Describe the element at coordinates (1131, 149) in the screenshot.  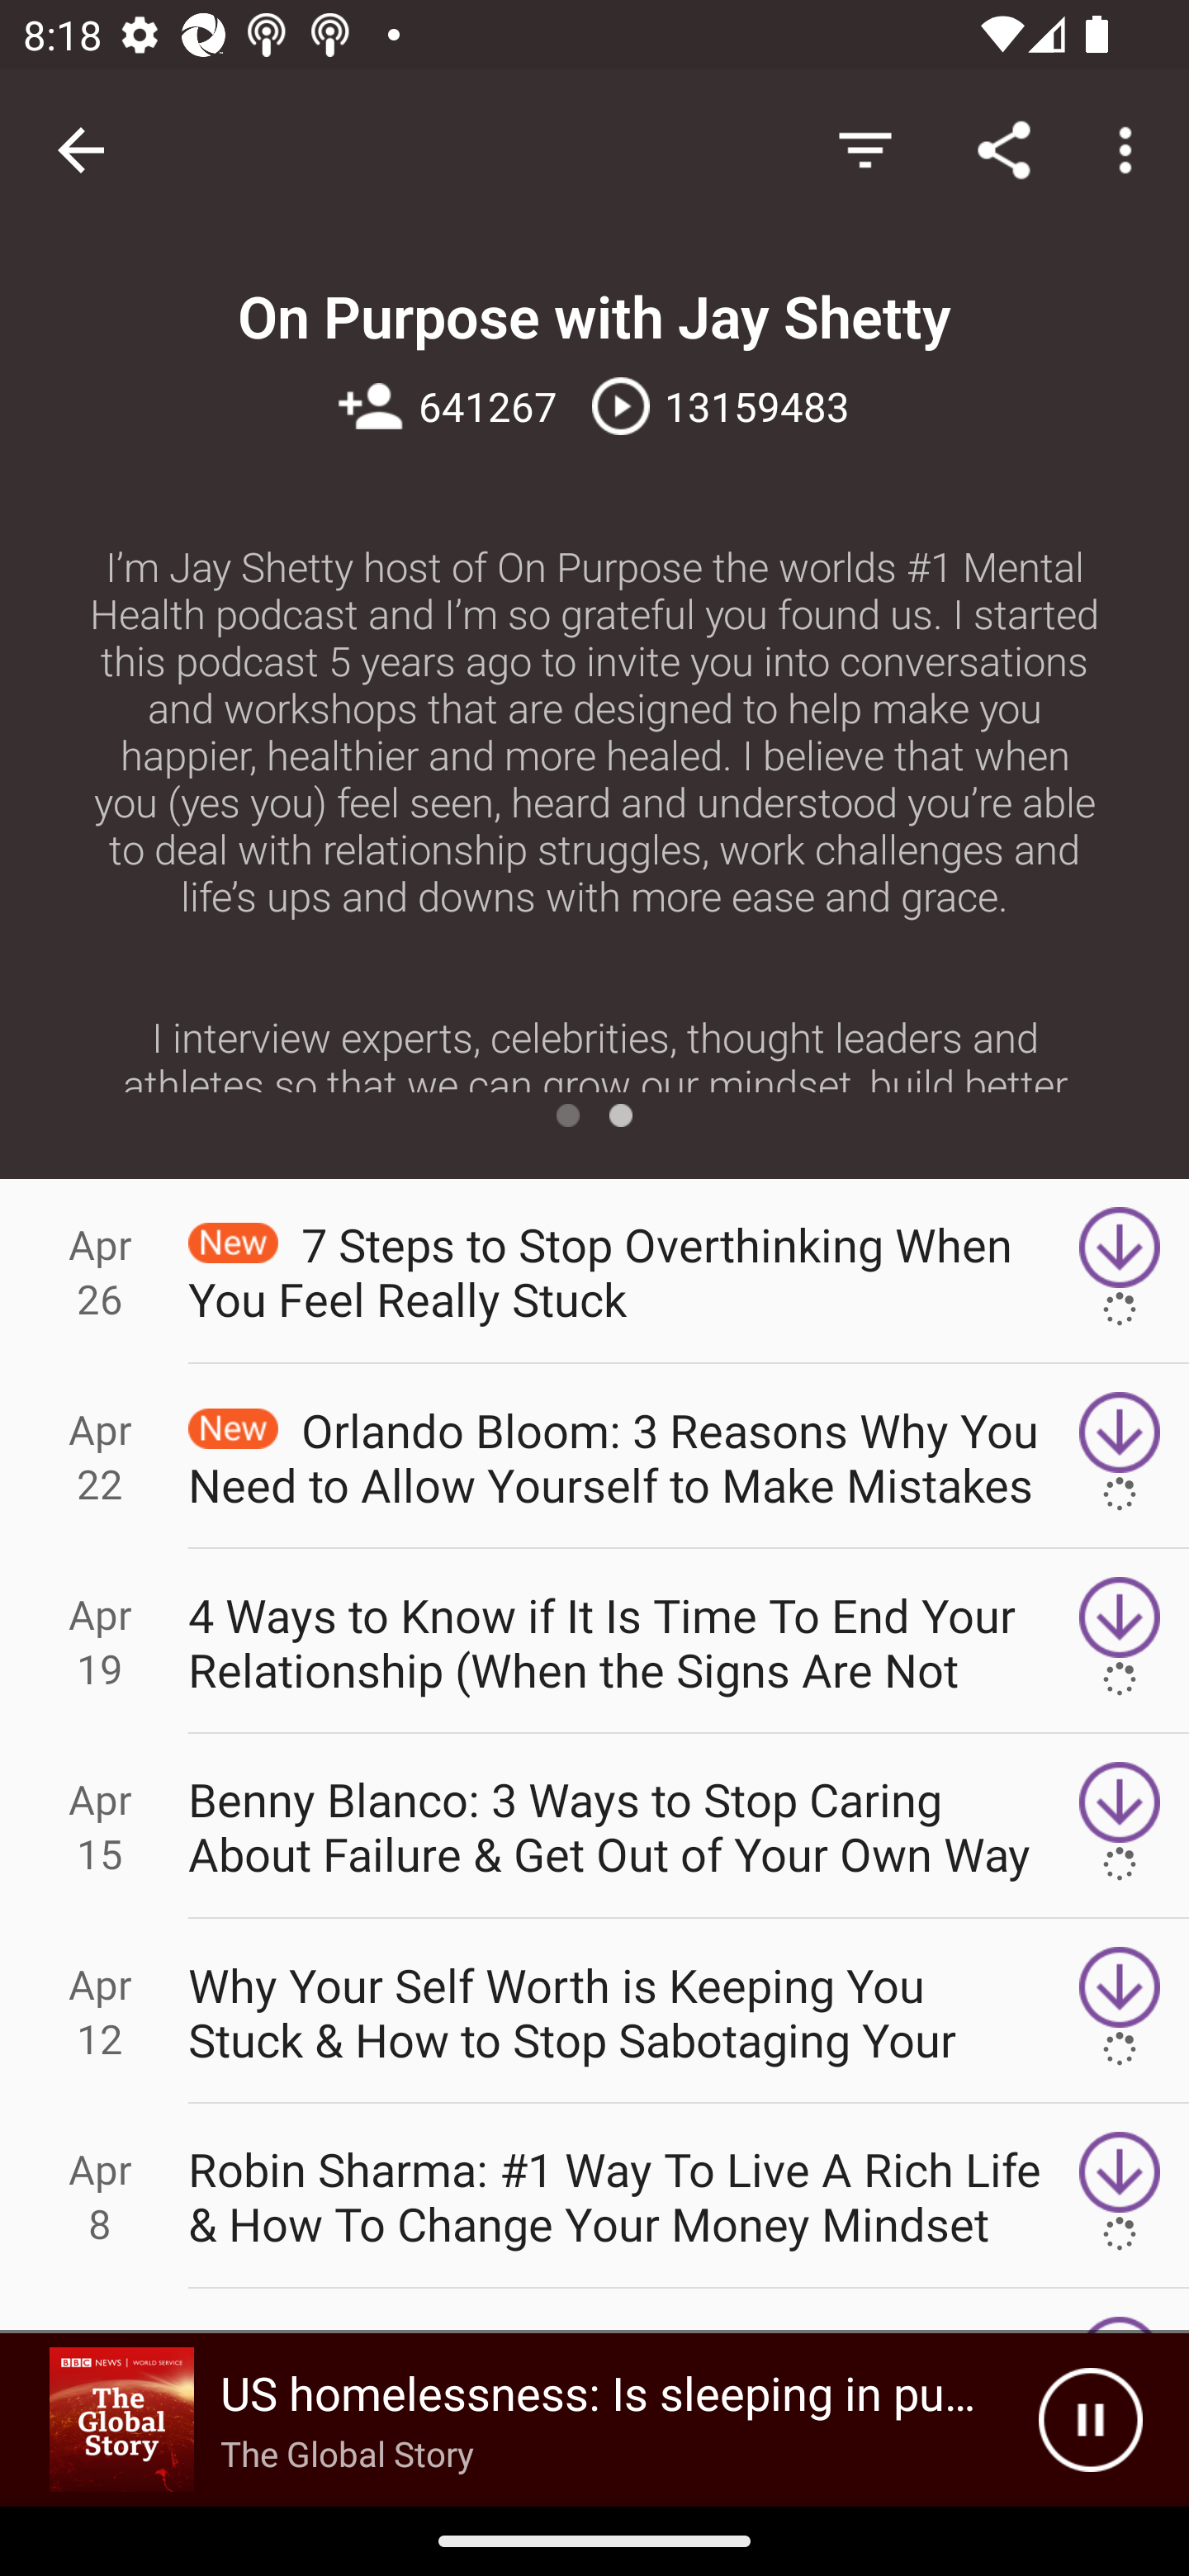
I see `More options` at that location.